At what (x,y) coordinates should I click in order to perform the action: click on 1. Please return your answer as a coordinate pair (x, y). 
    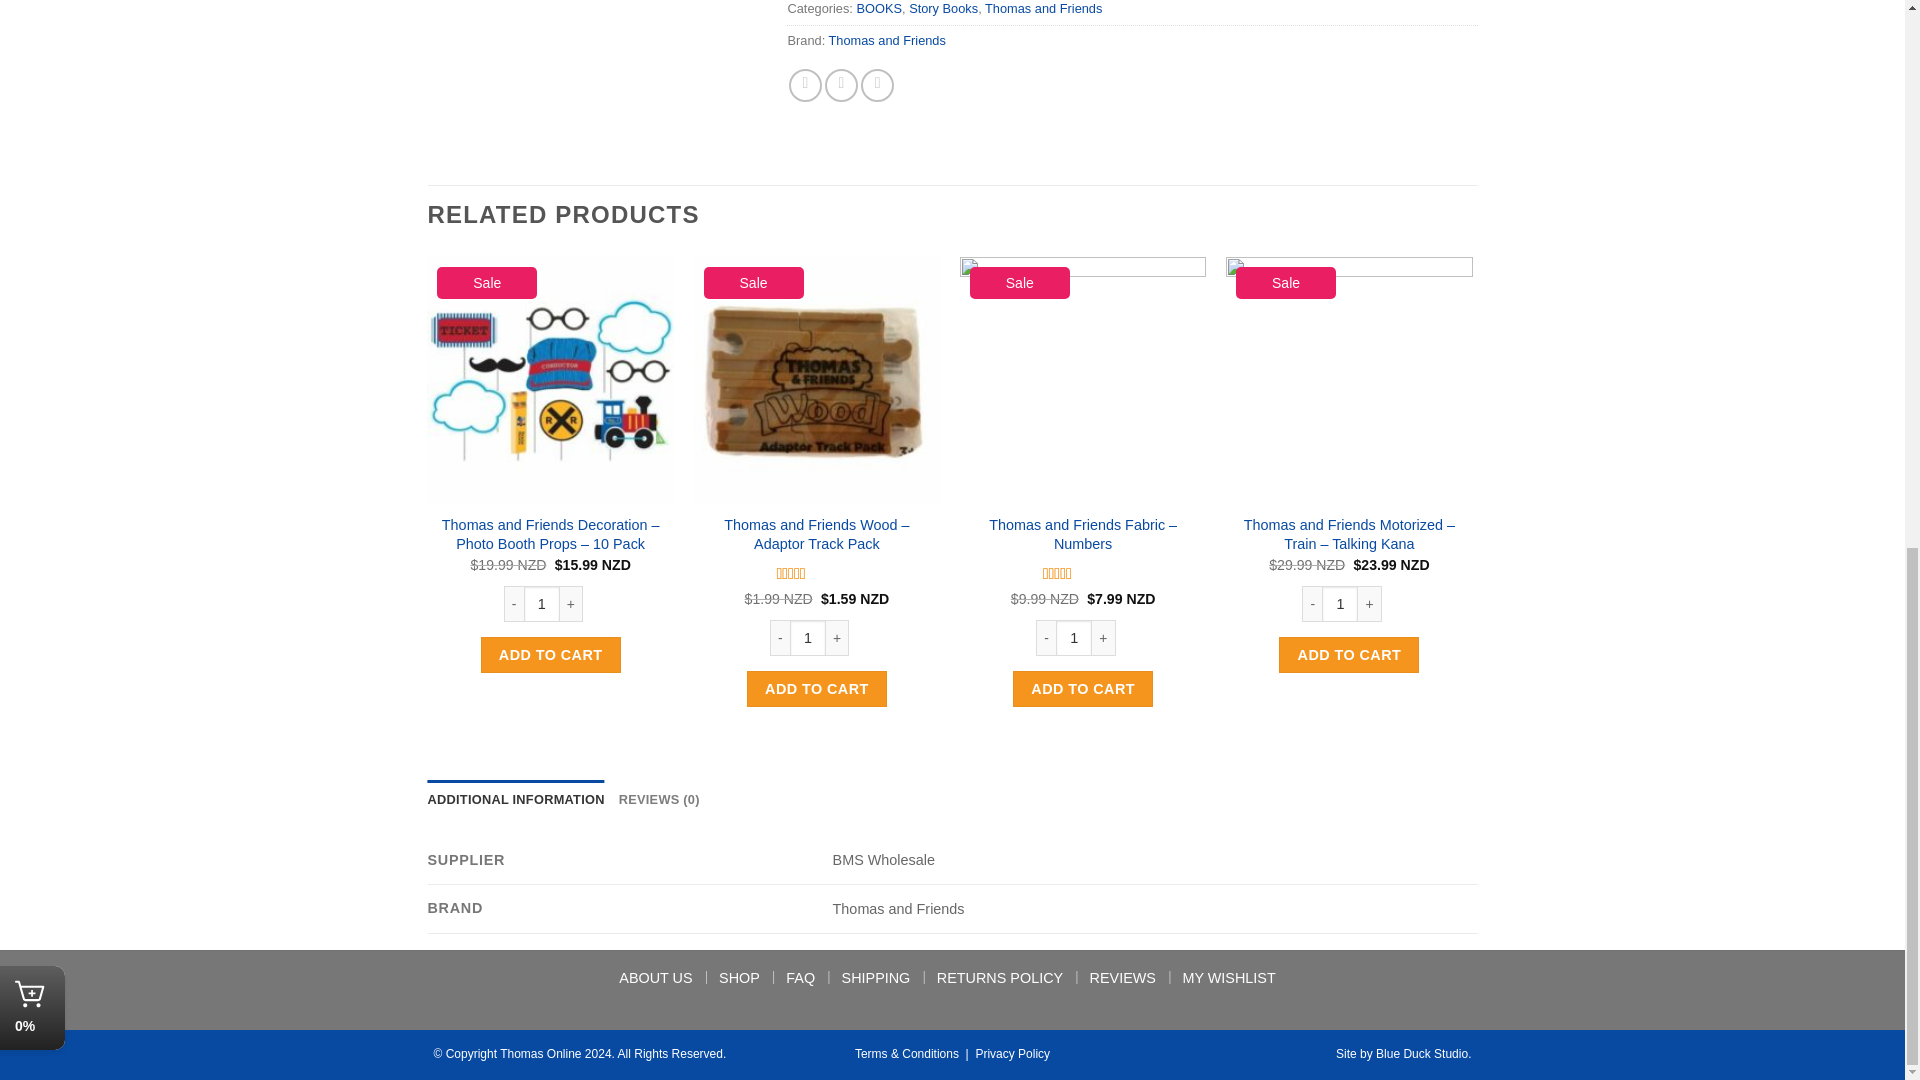
    Looking at the image, I should click on (1606, 637).